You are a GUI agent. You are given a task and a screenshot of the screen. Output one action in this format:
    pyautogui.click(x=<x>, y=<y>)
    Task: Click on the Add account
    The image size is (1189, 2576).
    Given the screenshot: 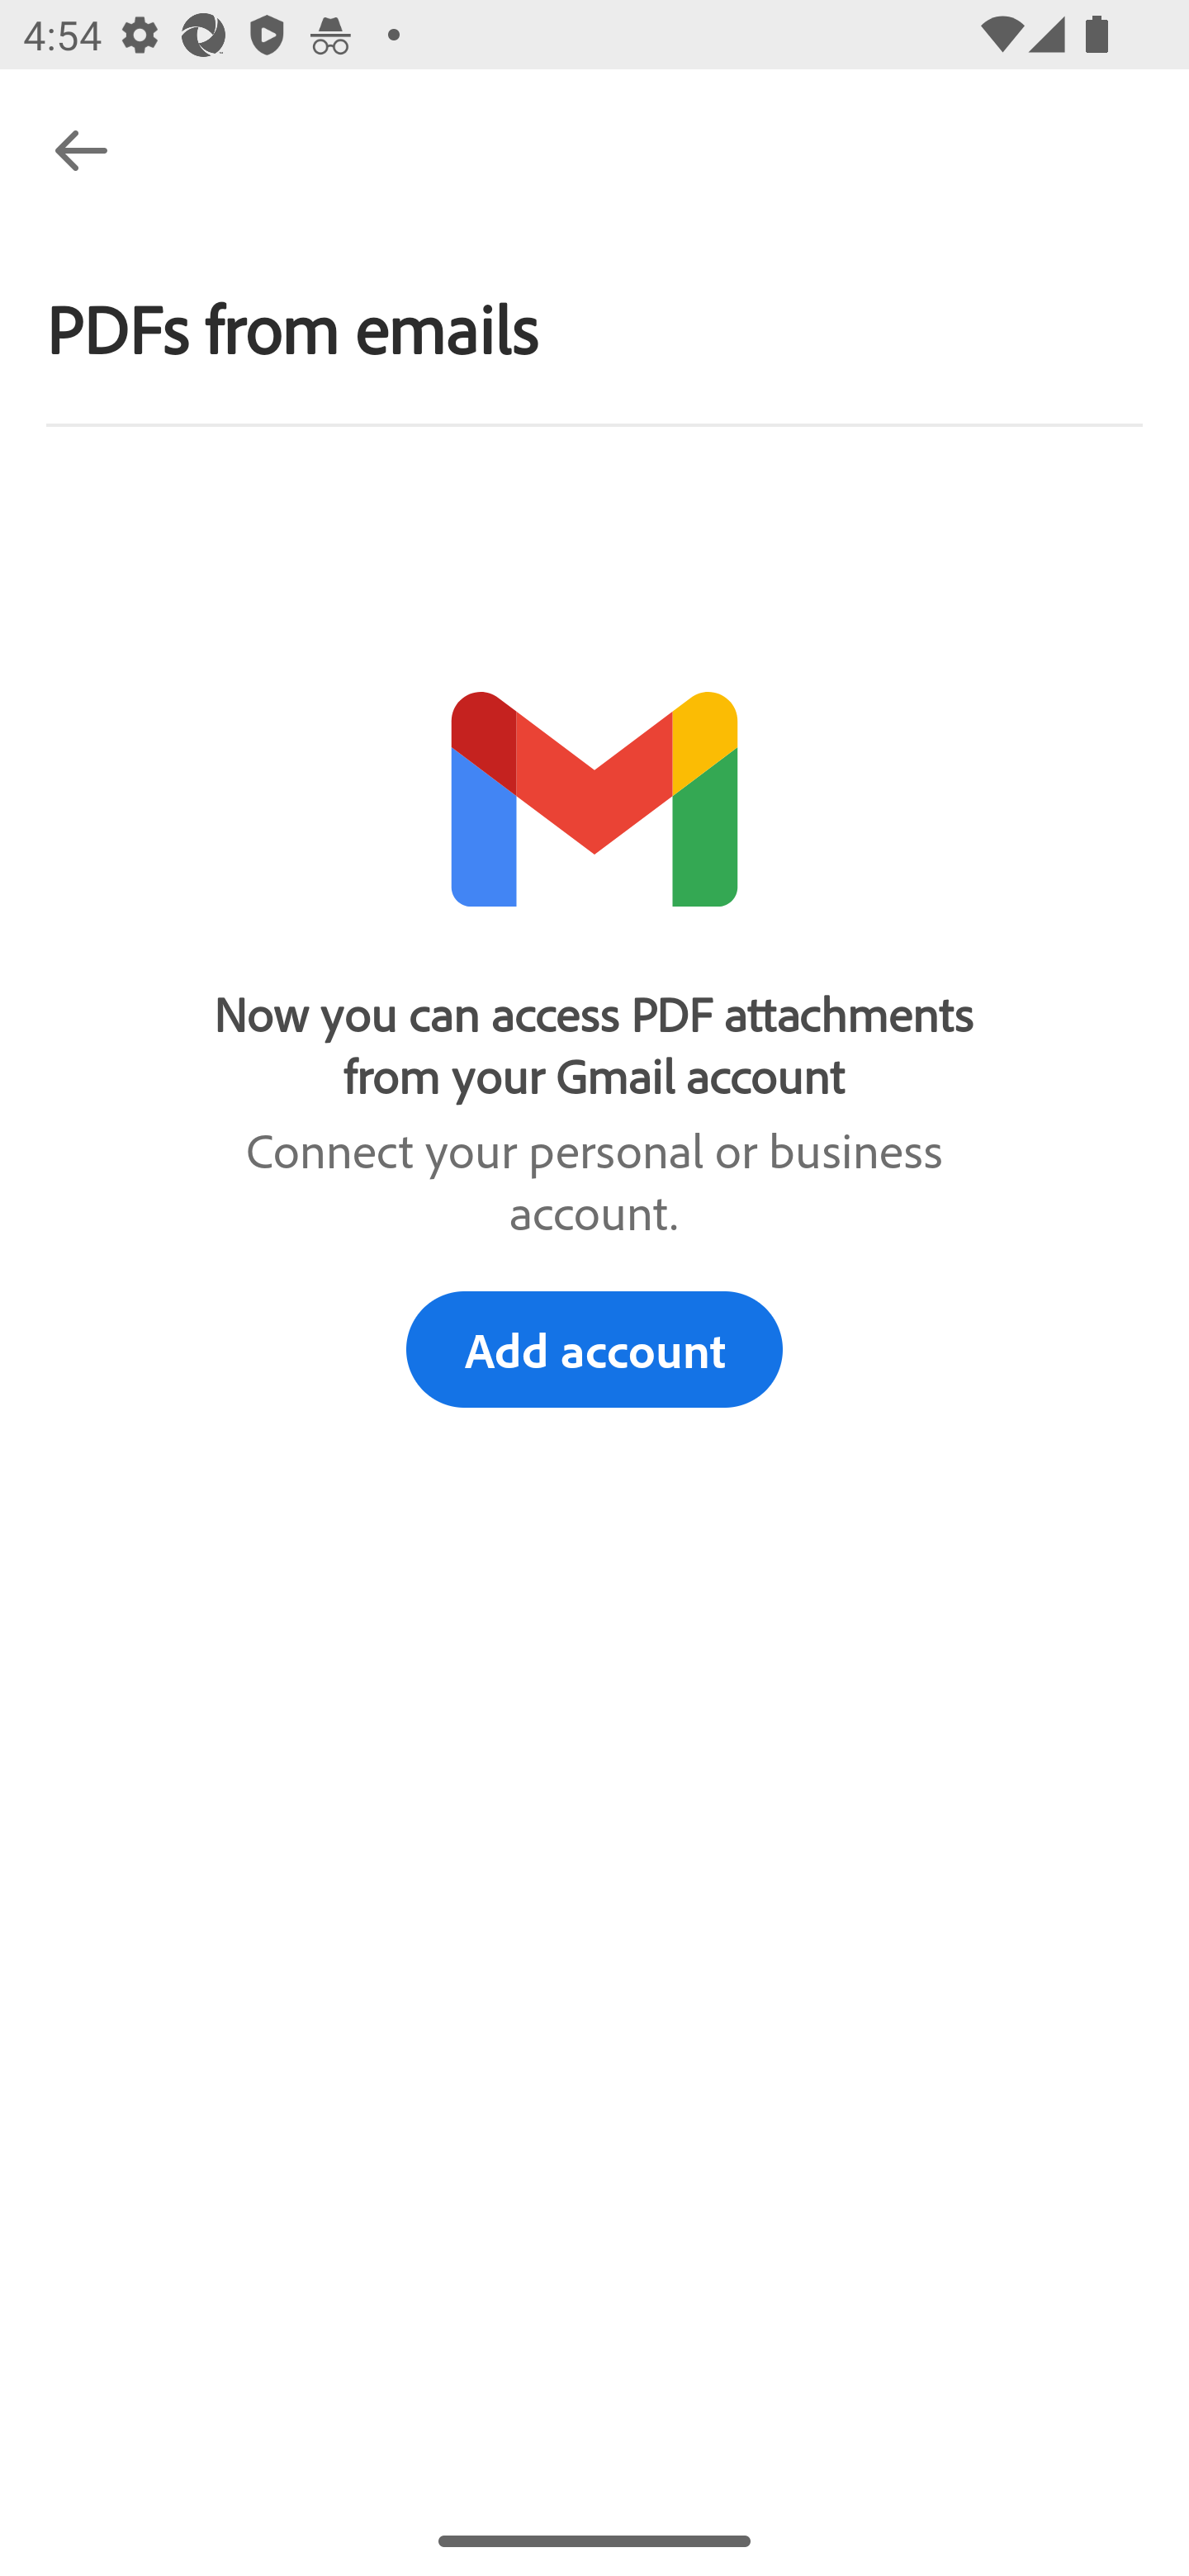 What is the action you would take?
    pyautogui.click(x=594, y=1348)
    